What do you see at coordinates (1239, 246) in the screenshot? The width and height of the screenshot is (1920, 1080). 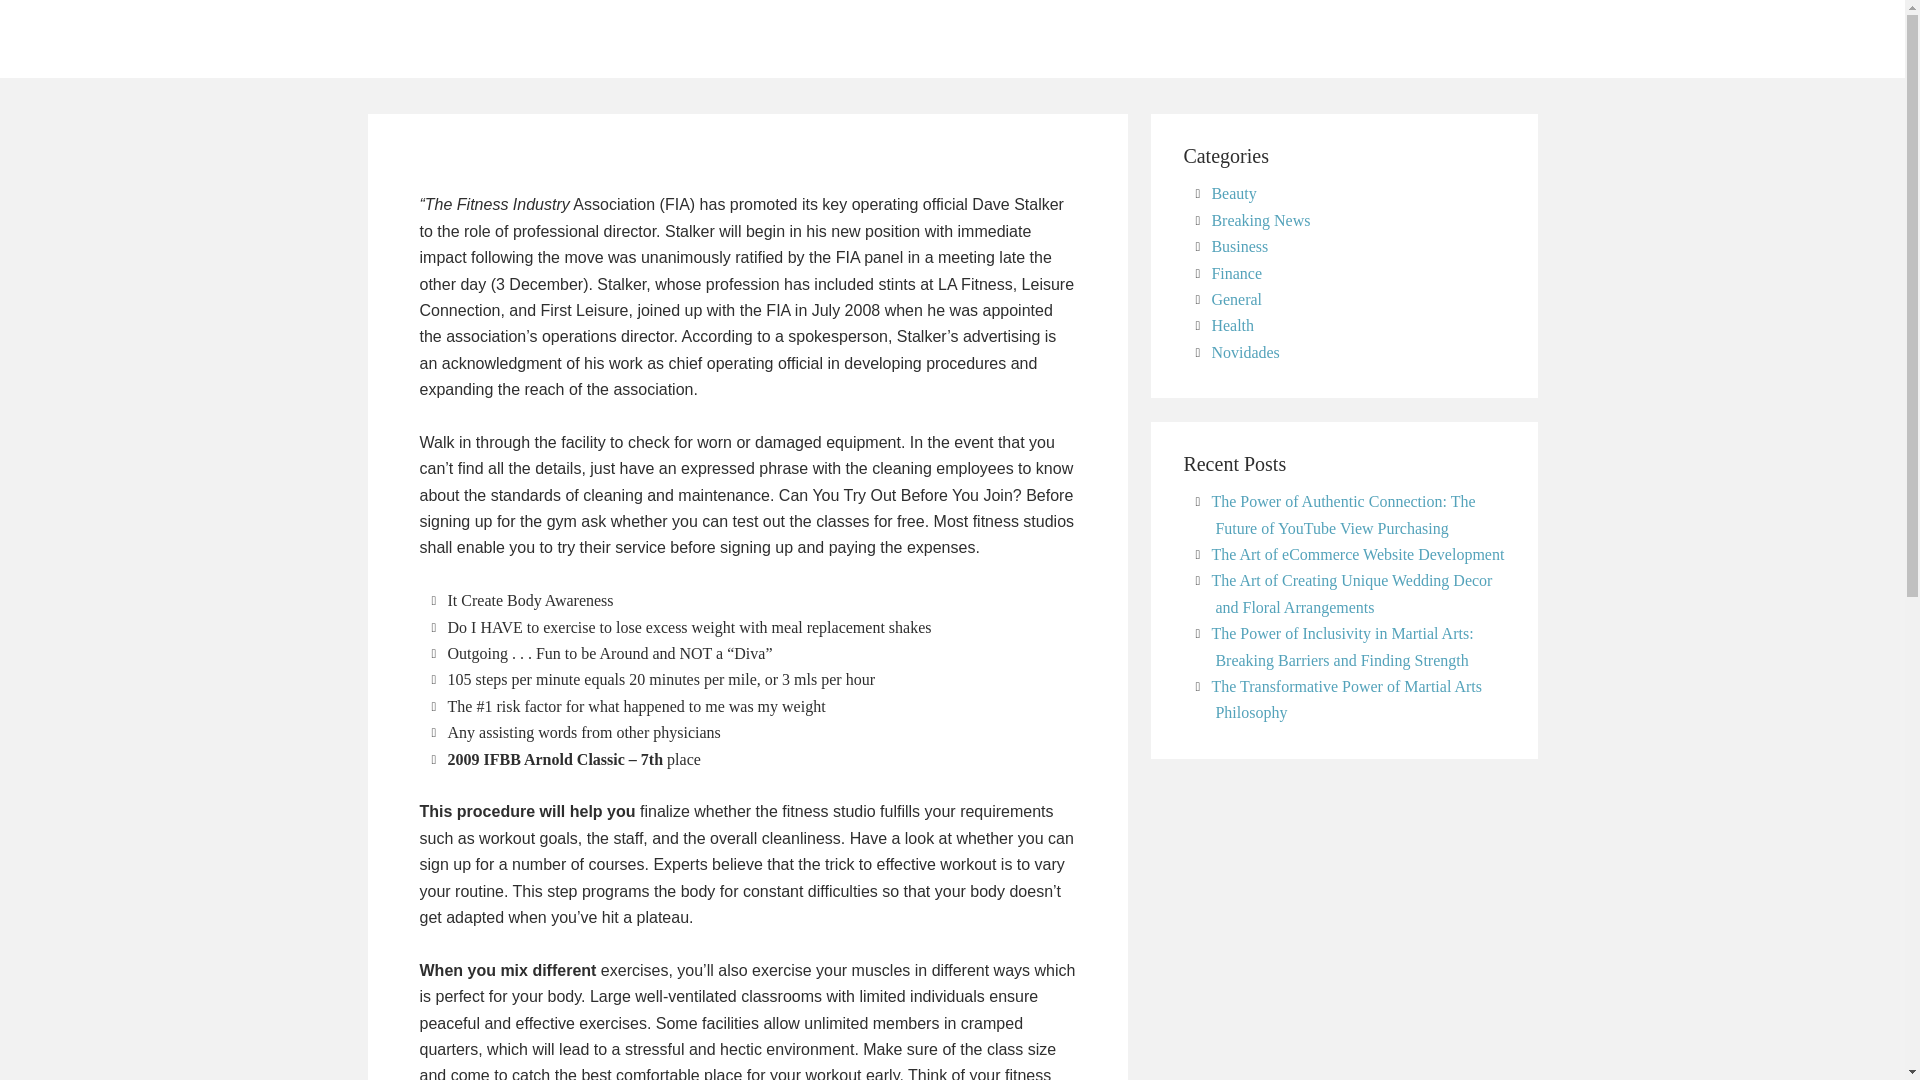 I see `Business` at bounding box center [1239, 246].